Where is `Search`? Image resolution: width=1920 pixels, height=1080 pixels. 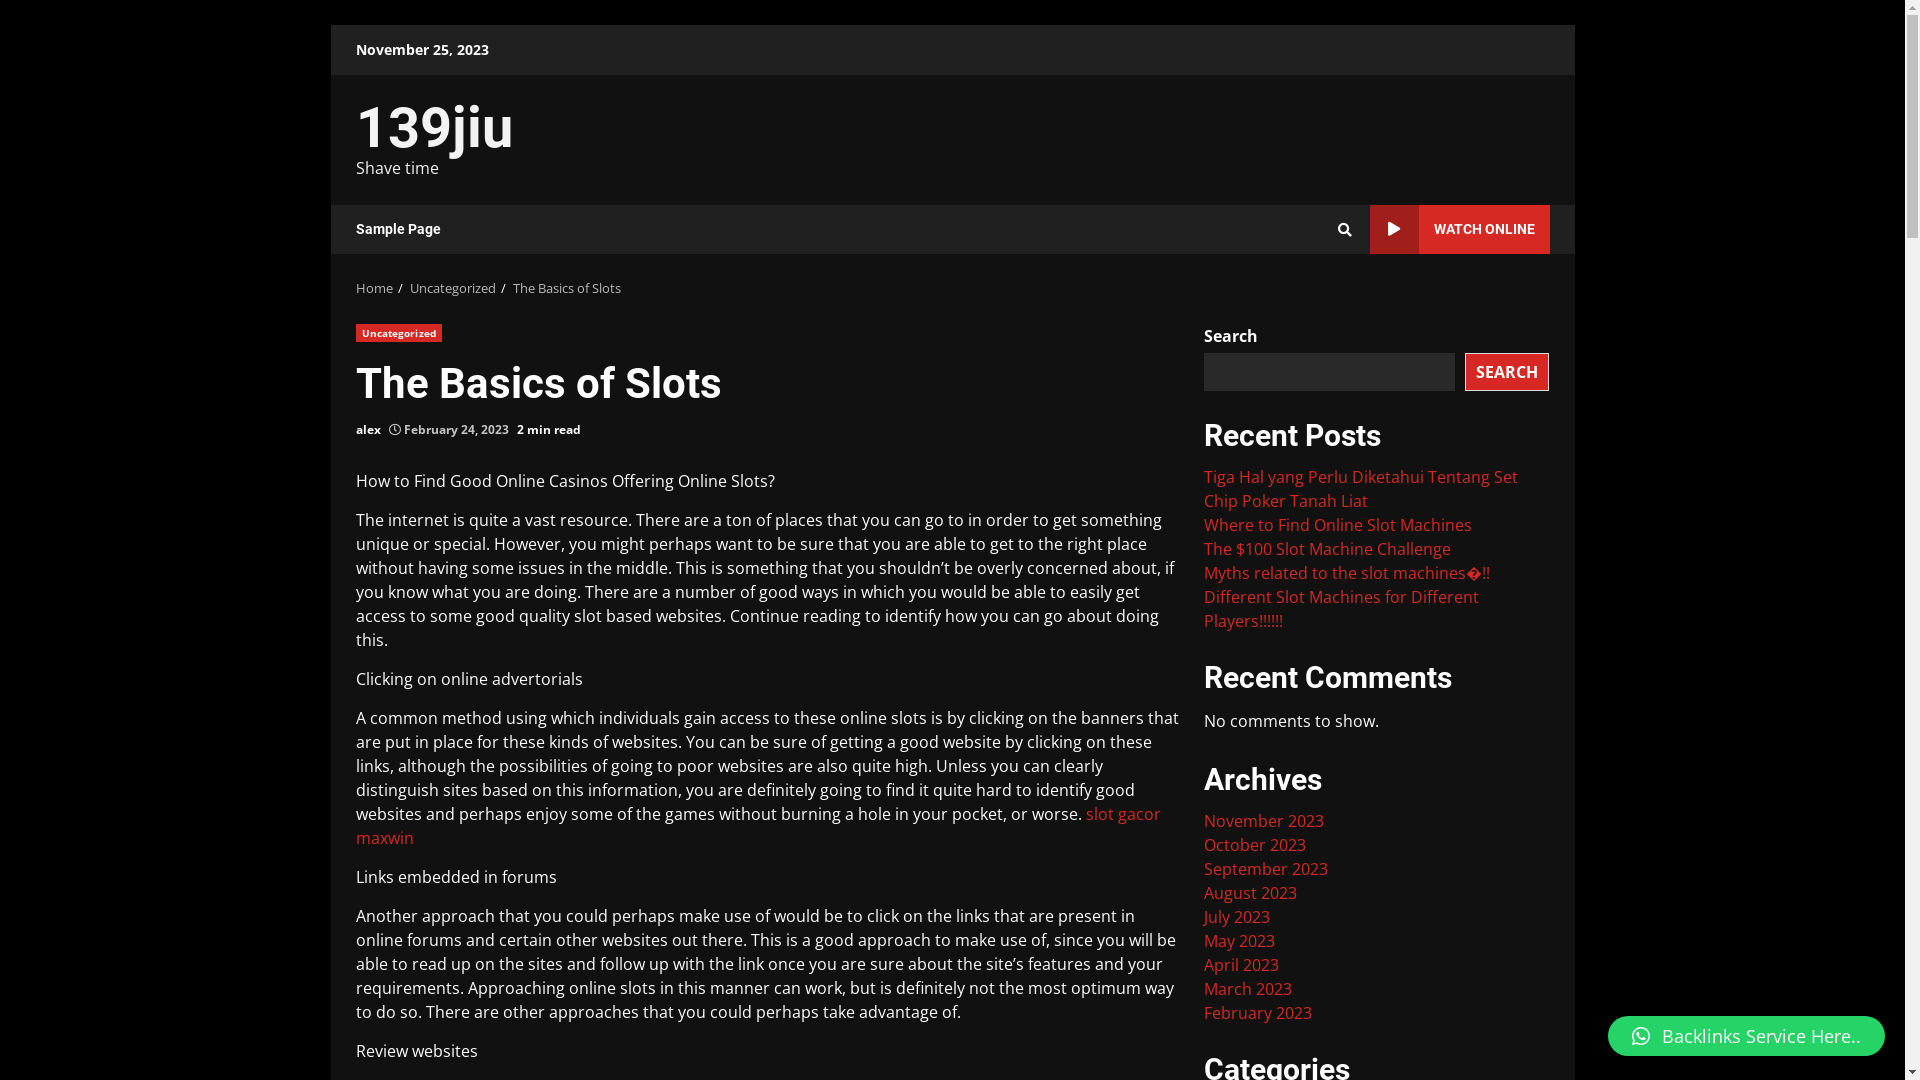 Search is located at coordinates (1308, 298).